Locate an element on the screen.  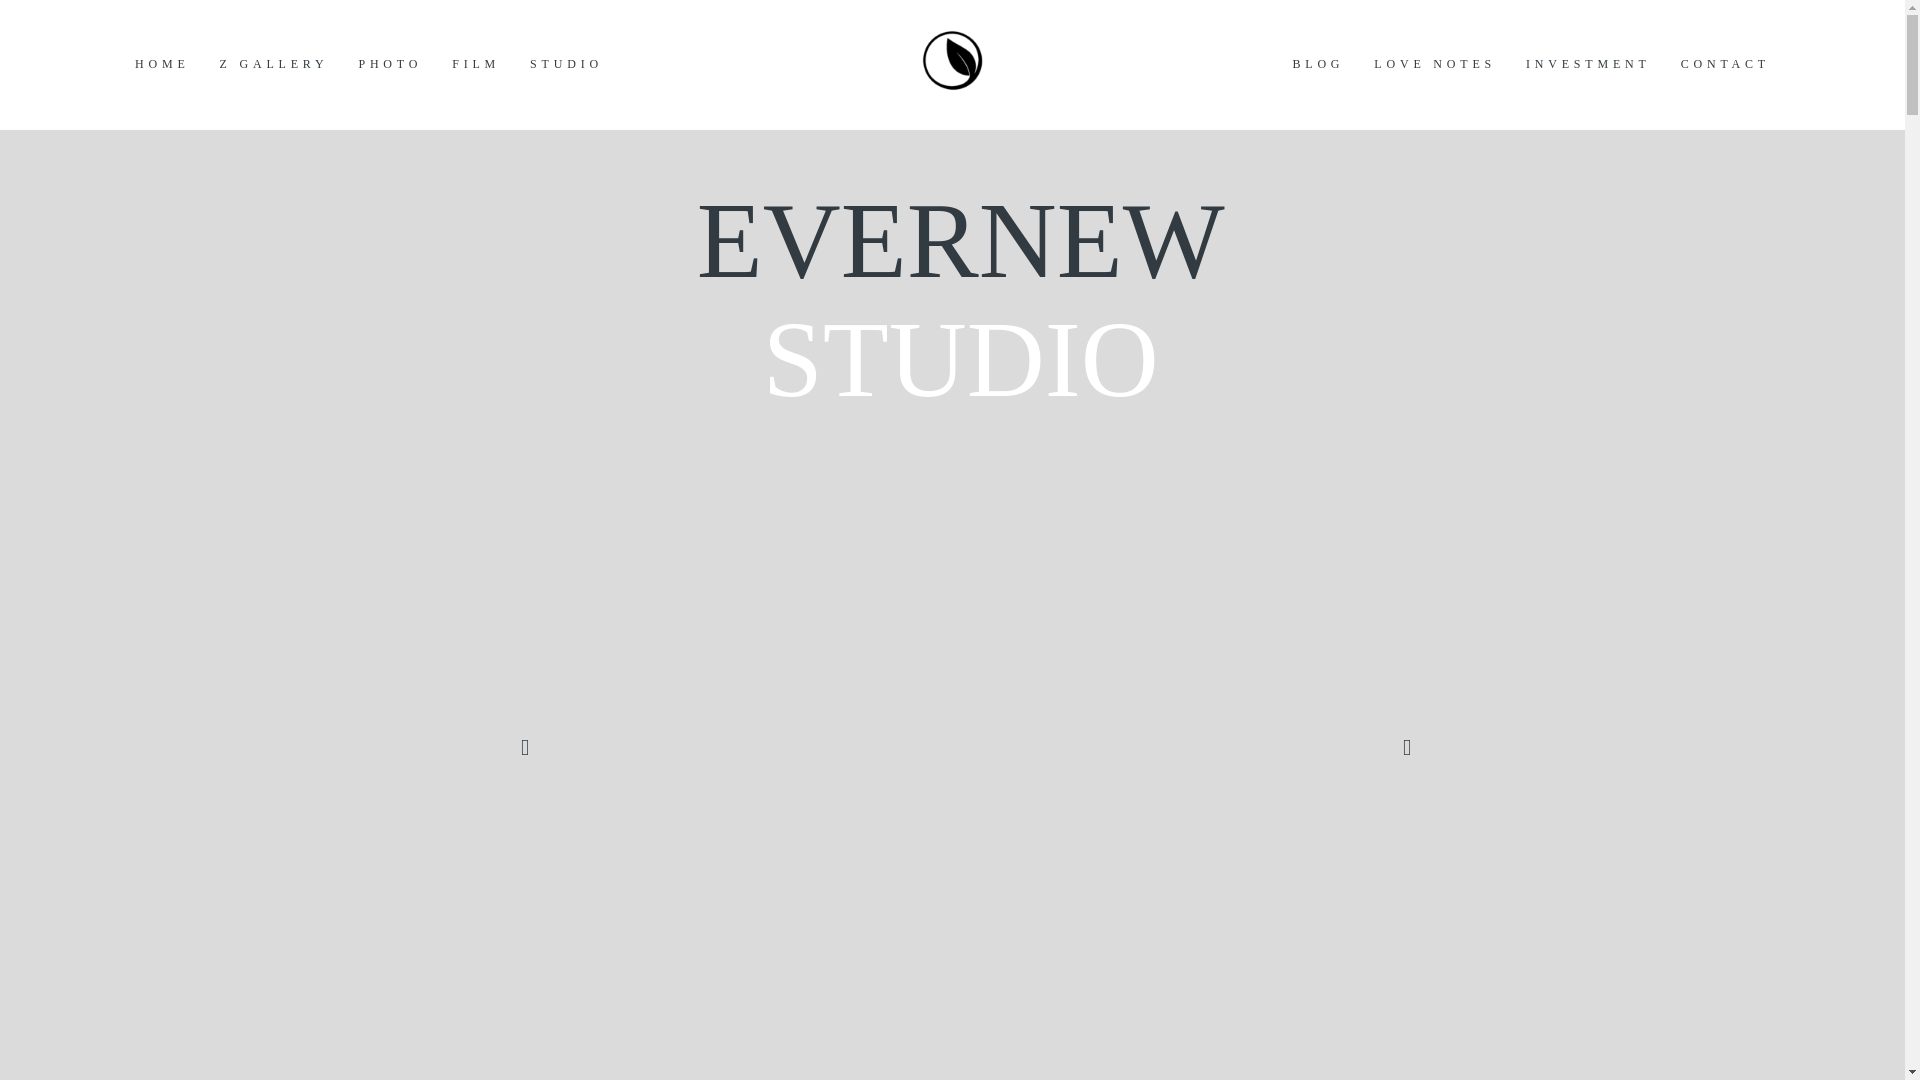
Z GALLERY is located at coordinates (274, 64).